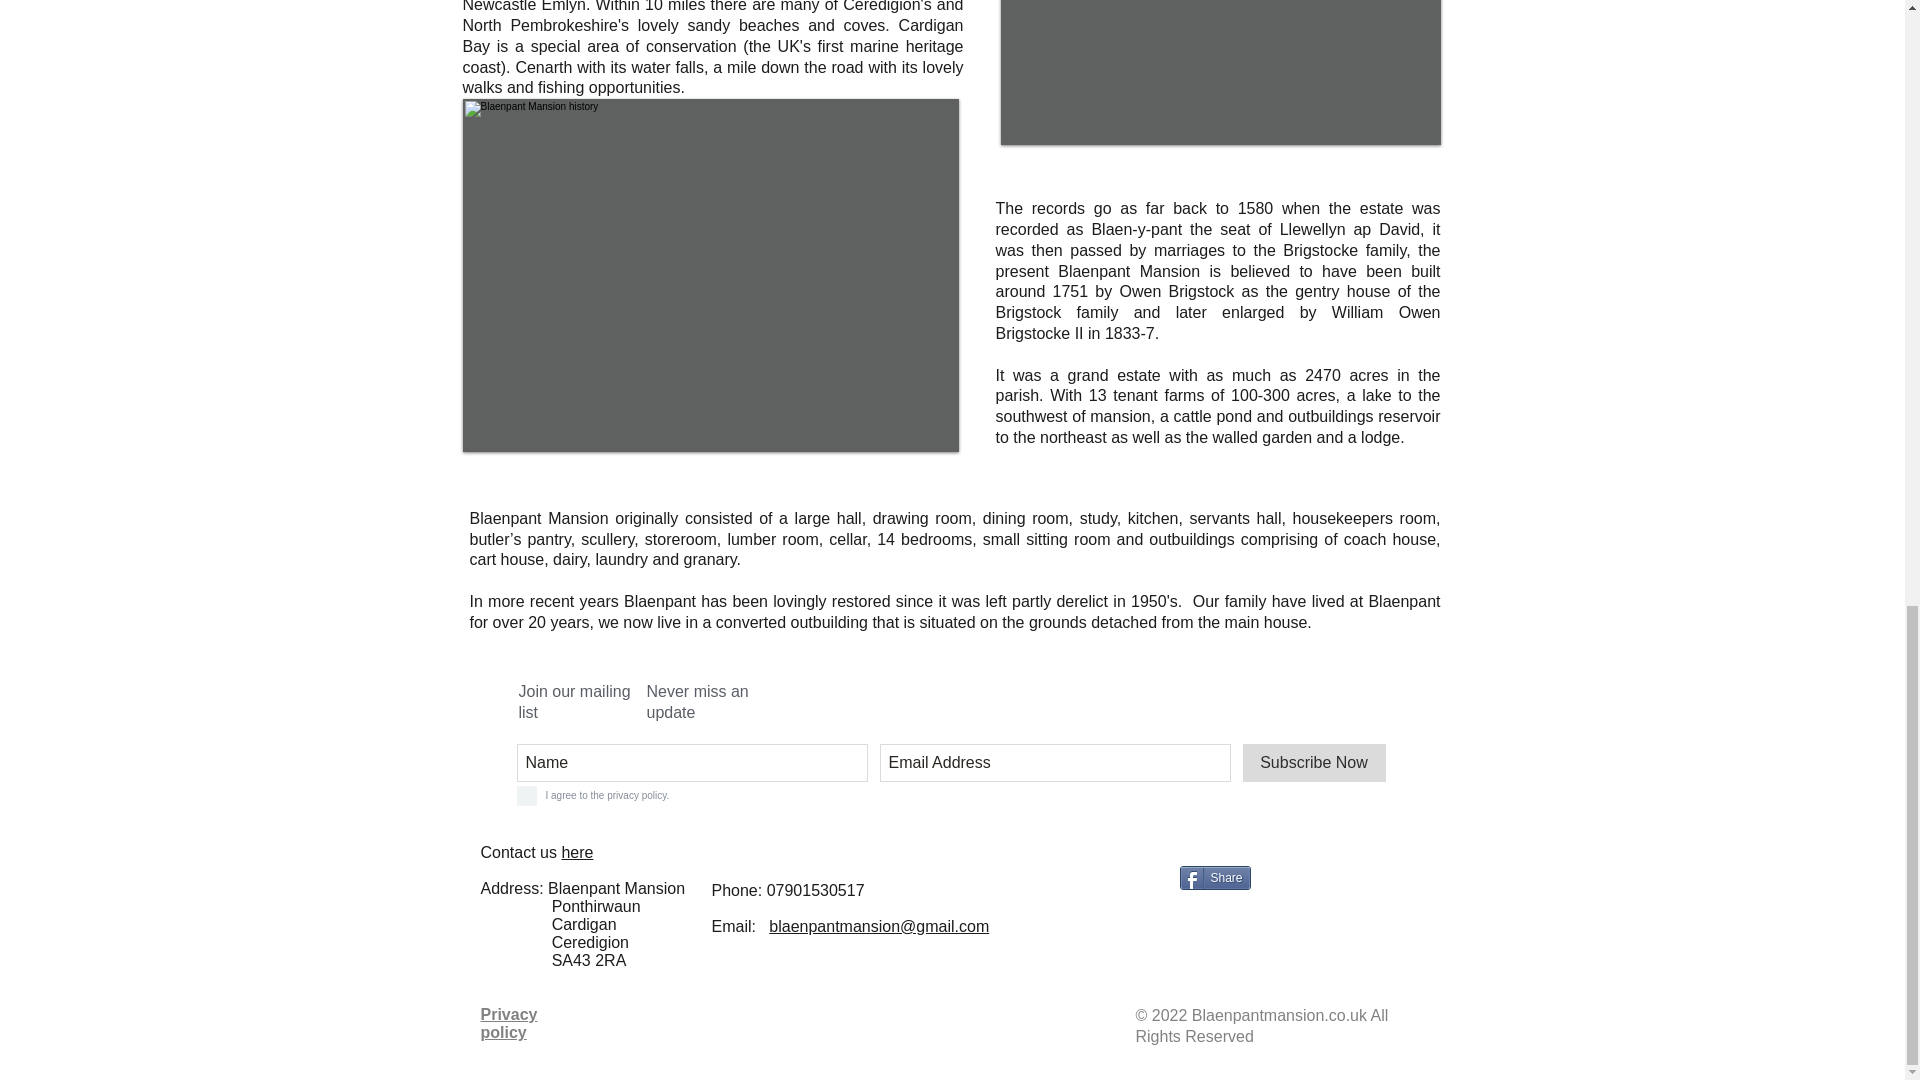  Describe the element at coordinates (1220, 72) in the screenshot. I see `No Frame` at that location.